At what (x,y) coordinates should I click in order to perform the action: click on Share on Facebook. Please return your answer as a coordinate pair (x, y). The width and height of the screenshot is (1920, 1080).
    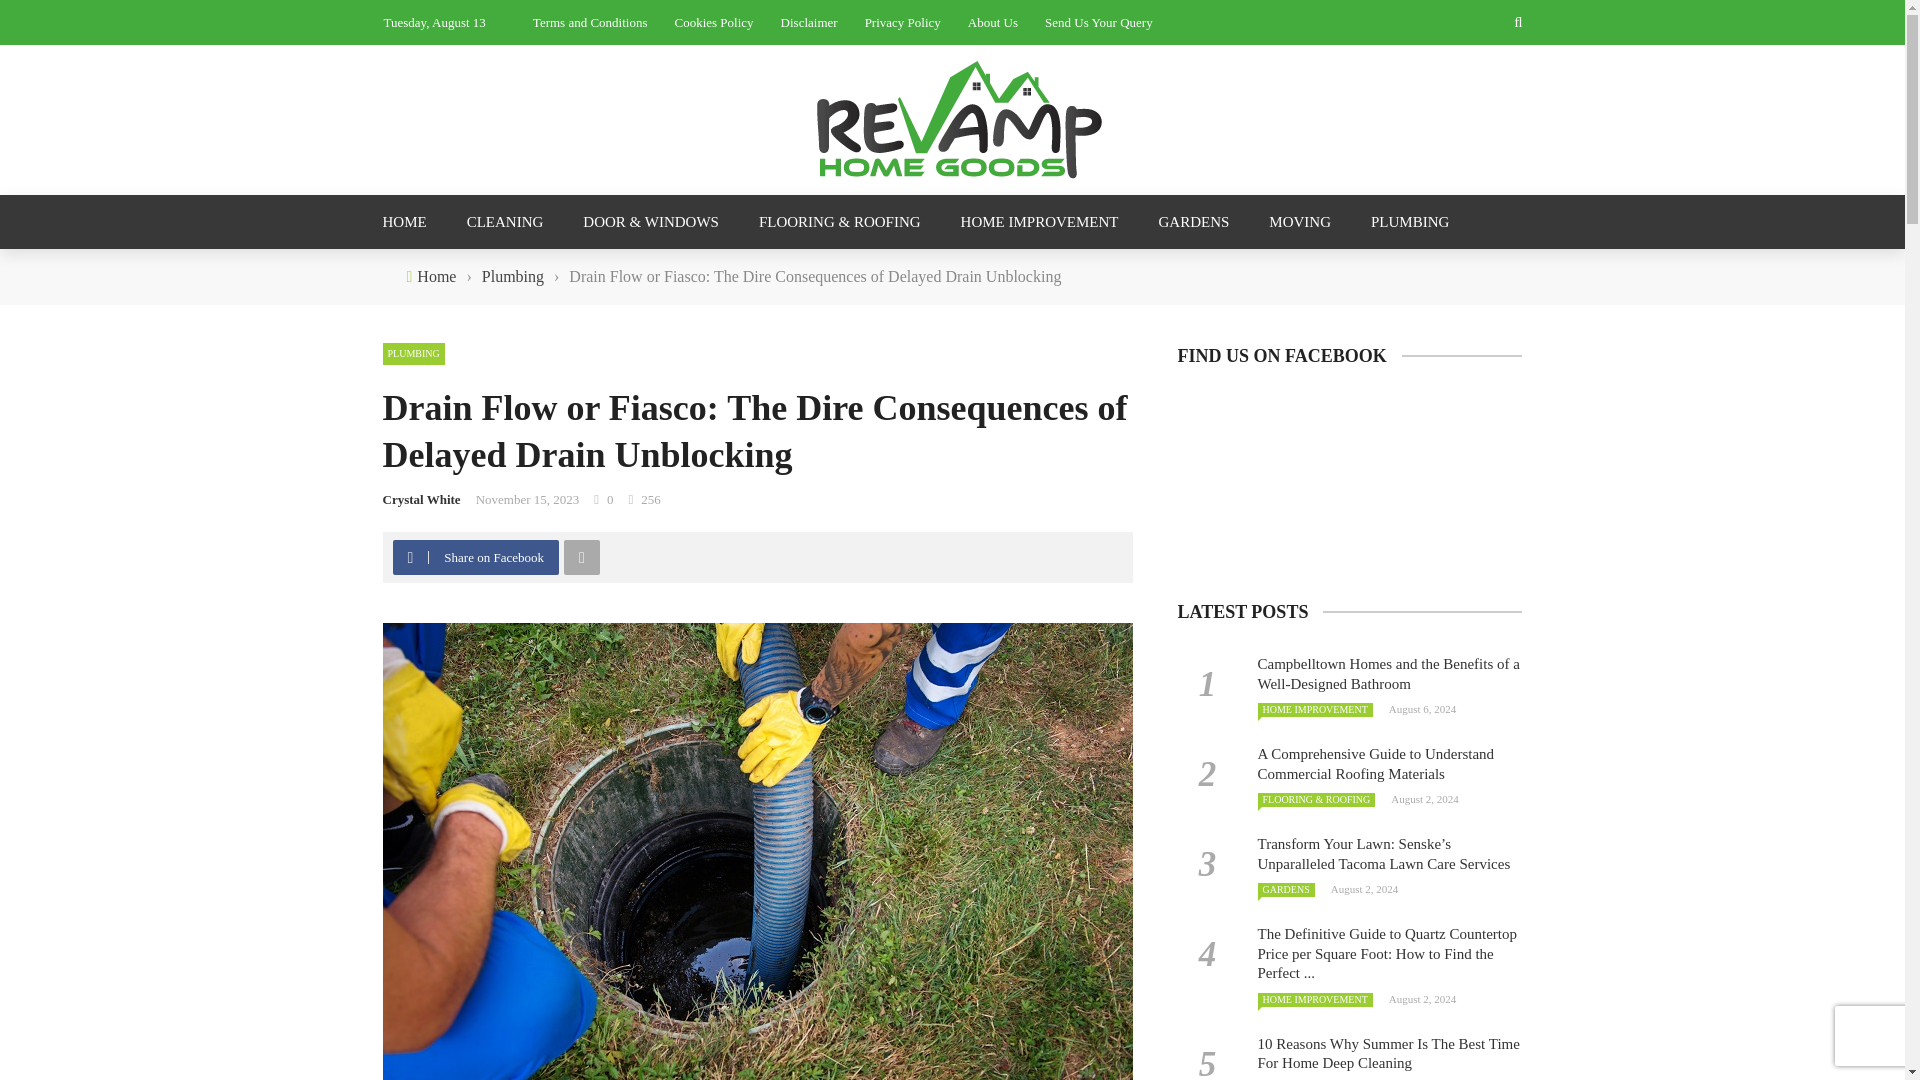
    Looking at the image, I should click on (476, 557).